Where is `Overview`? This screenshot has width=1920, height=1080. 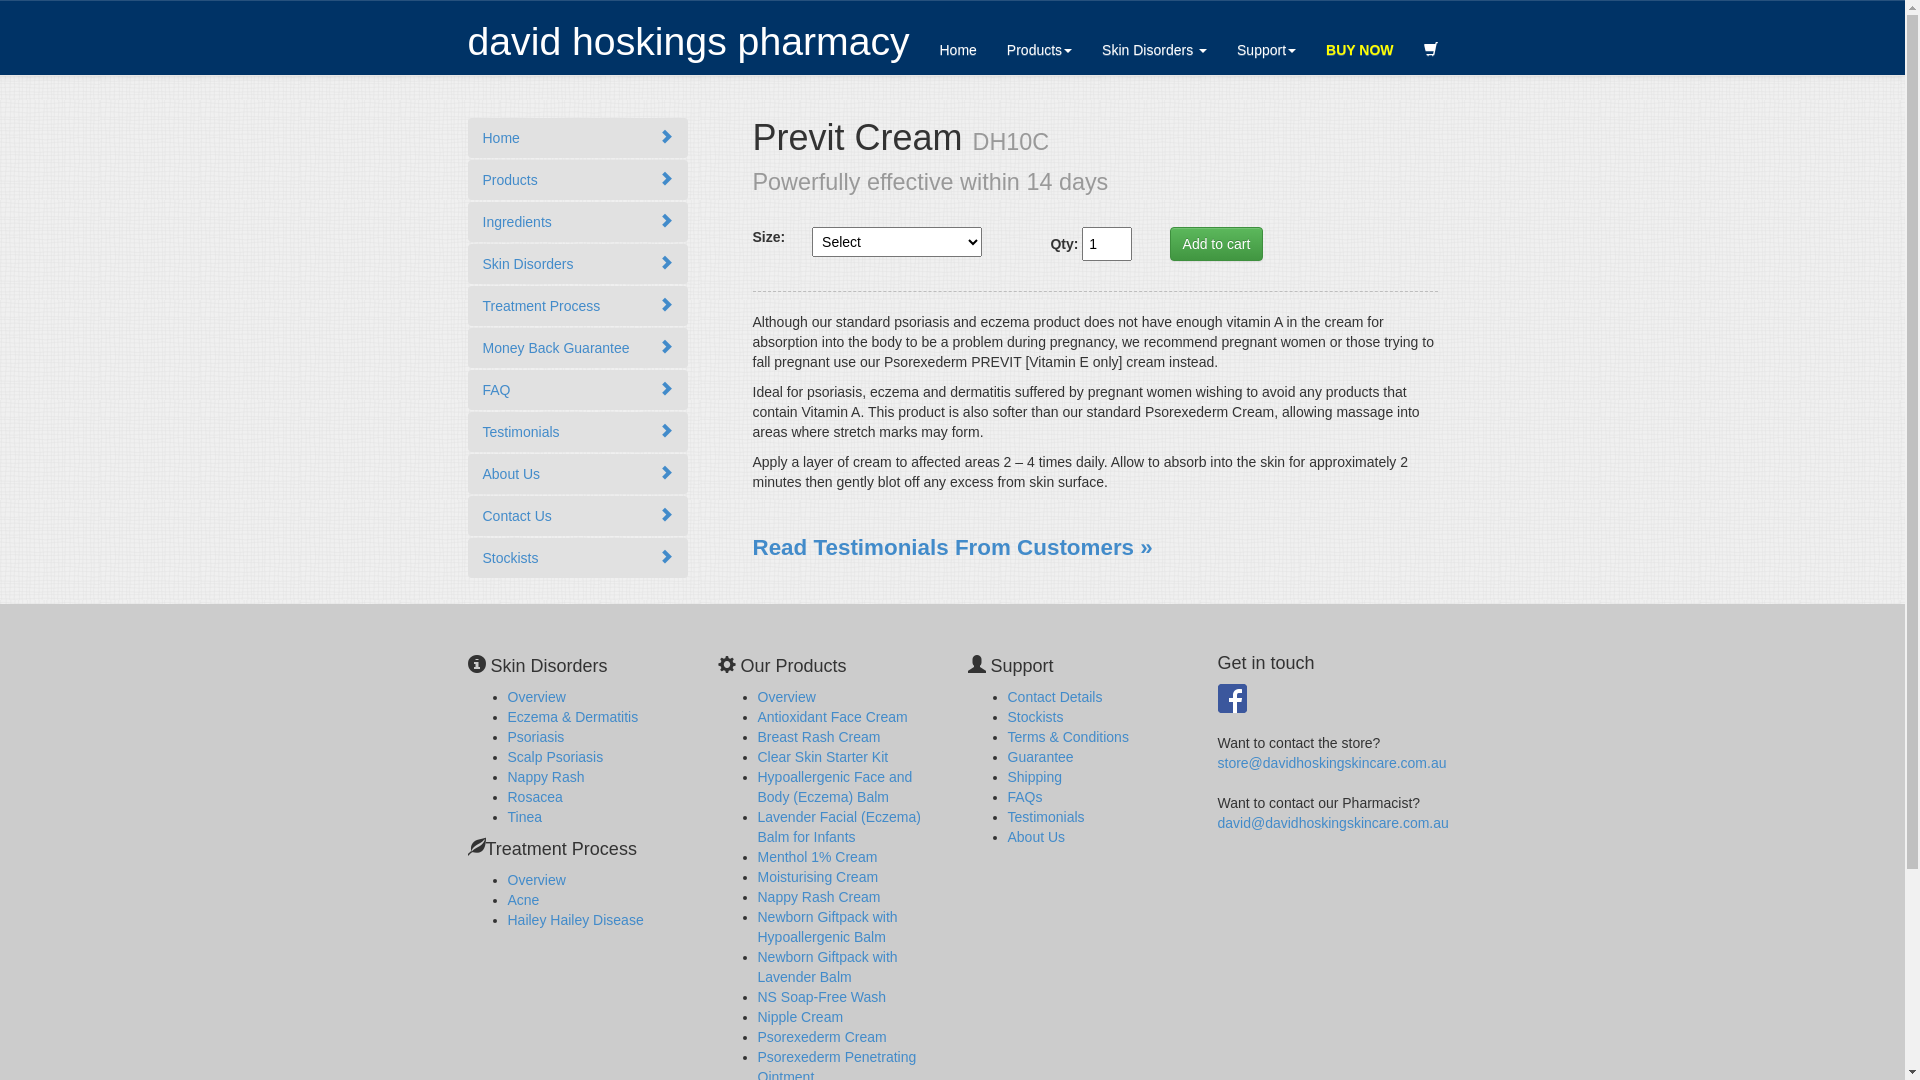 Overview is located at coordinates (537, 697).